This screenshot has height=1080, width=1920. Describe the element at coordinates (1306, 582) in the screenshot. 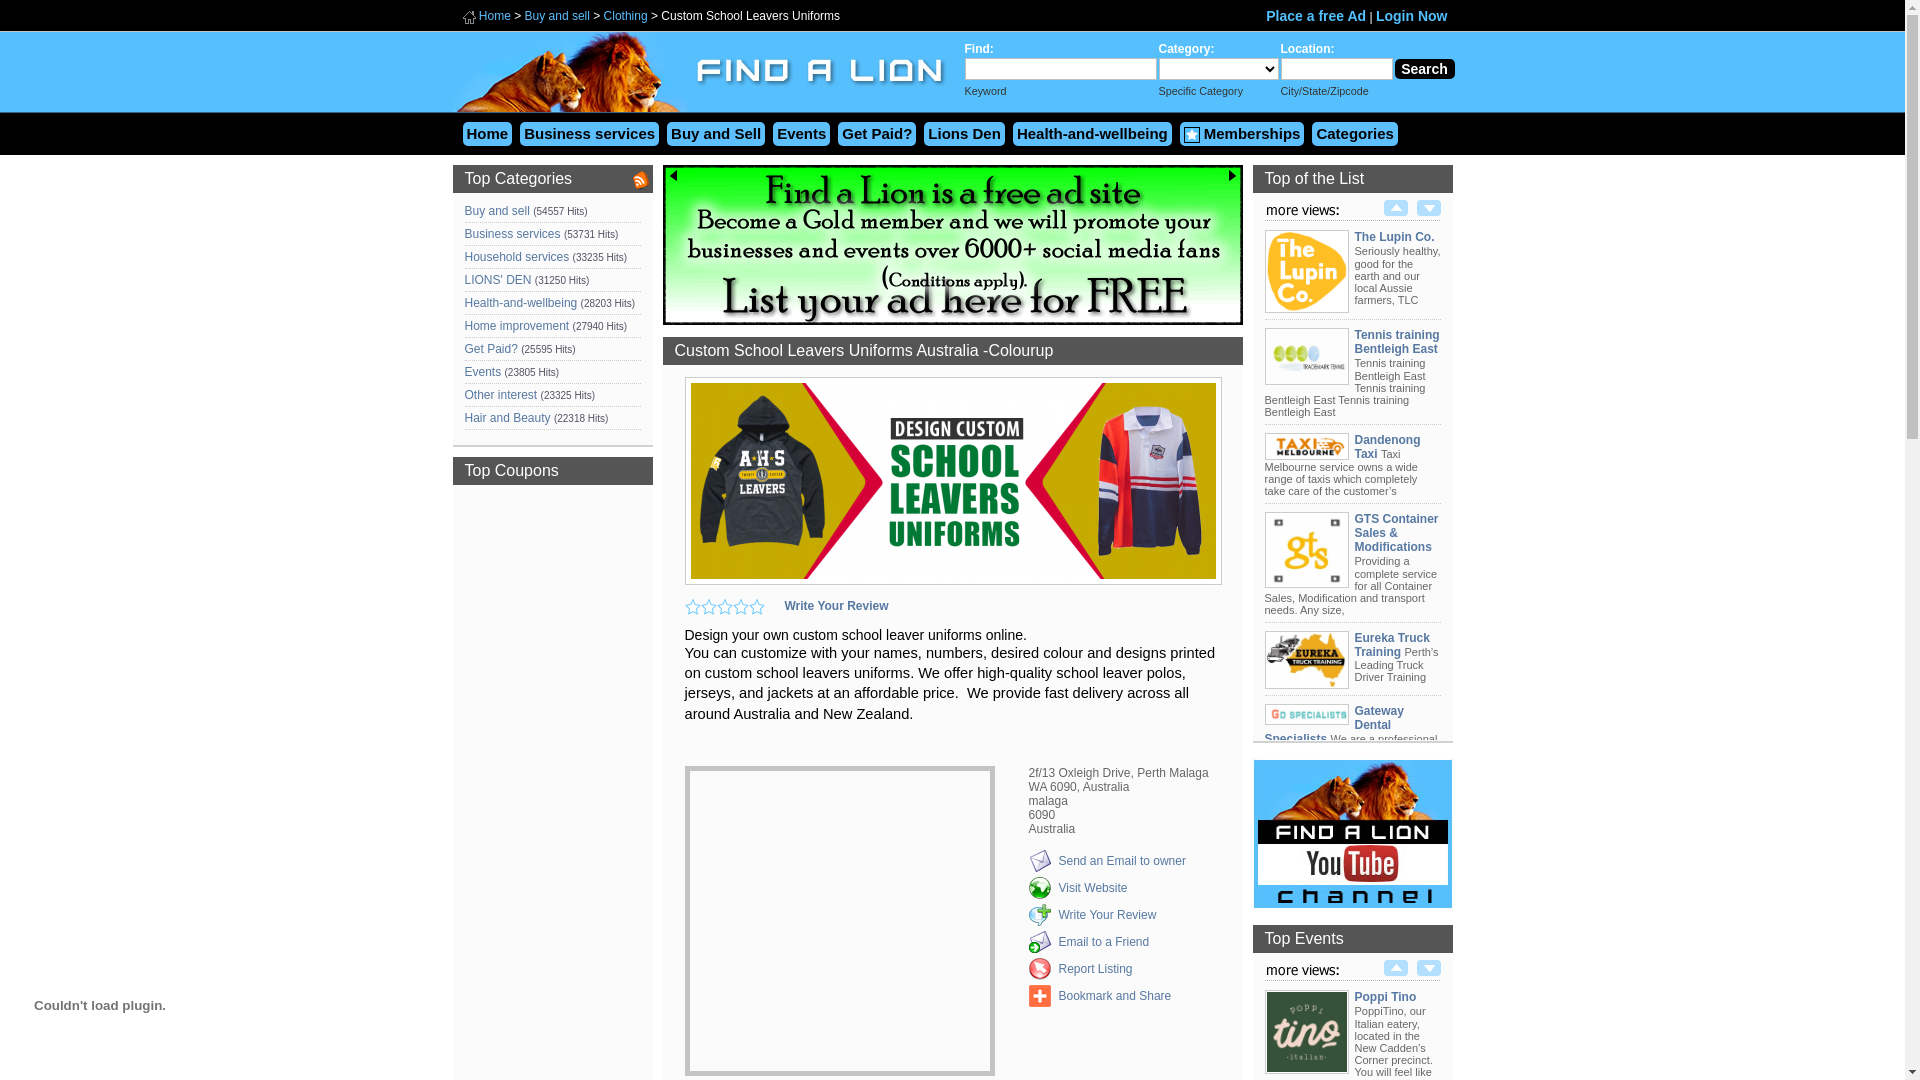

I see `GTS Container Sales & Modifications` at that location.